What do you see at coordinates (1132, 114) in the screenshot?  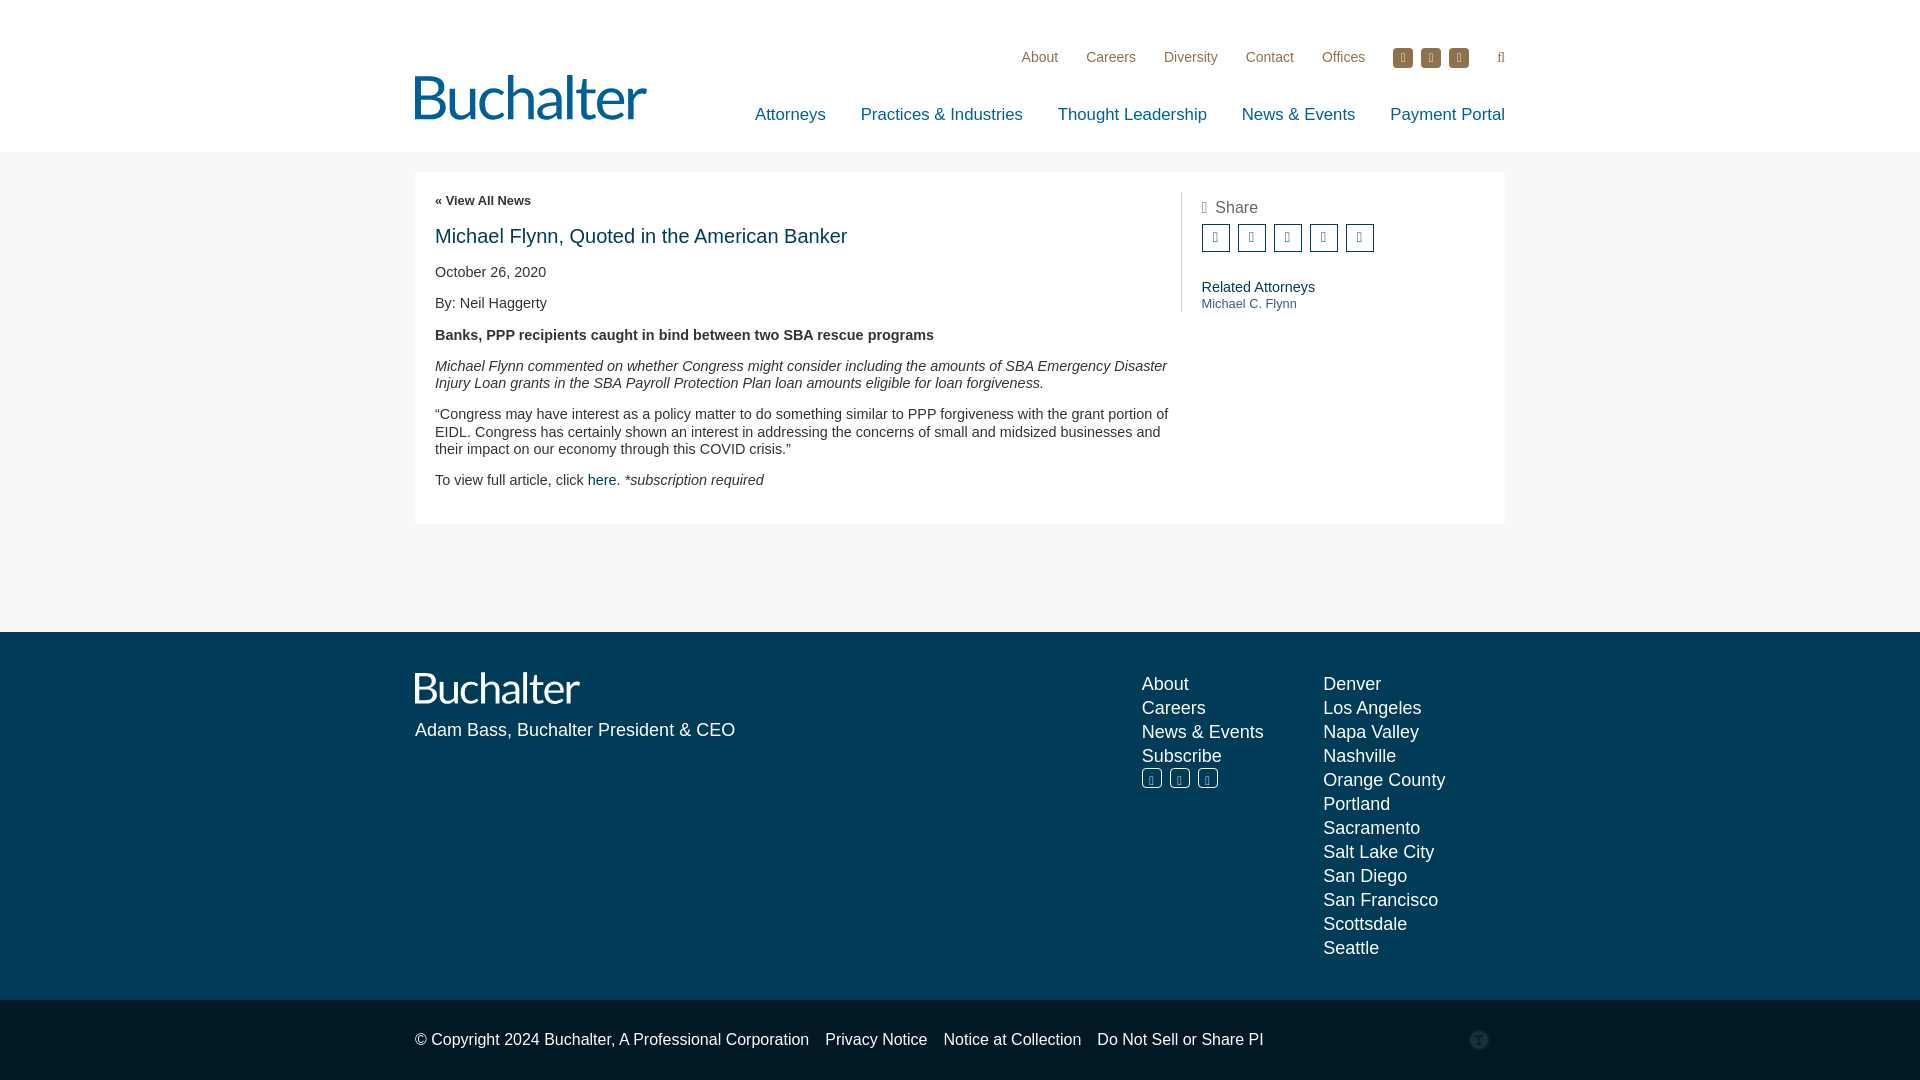 I see `Thought Leadership` at bounding box center [1132, 114].